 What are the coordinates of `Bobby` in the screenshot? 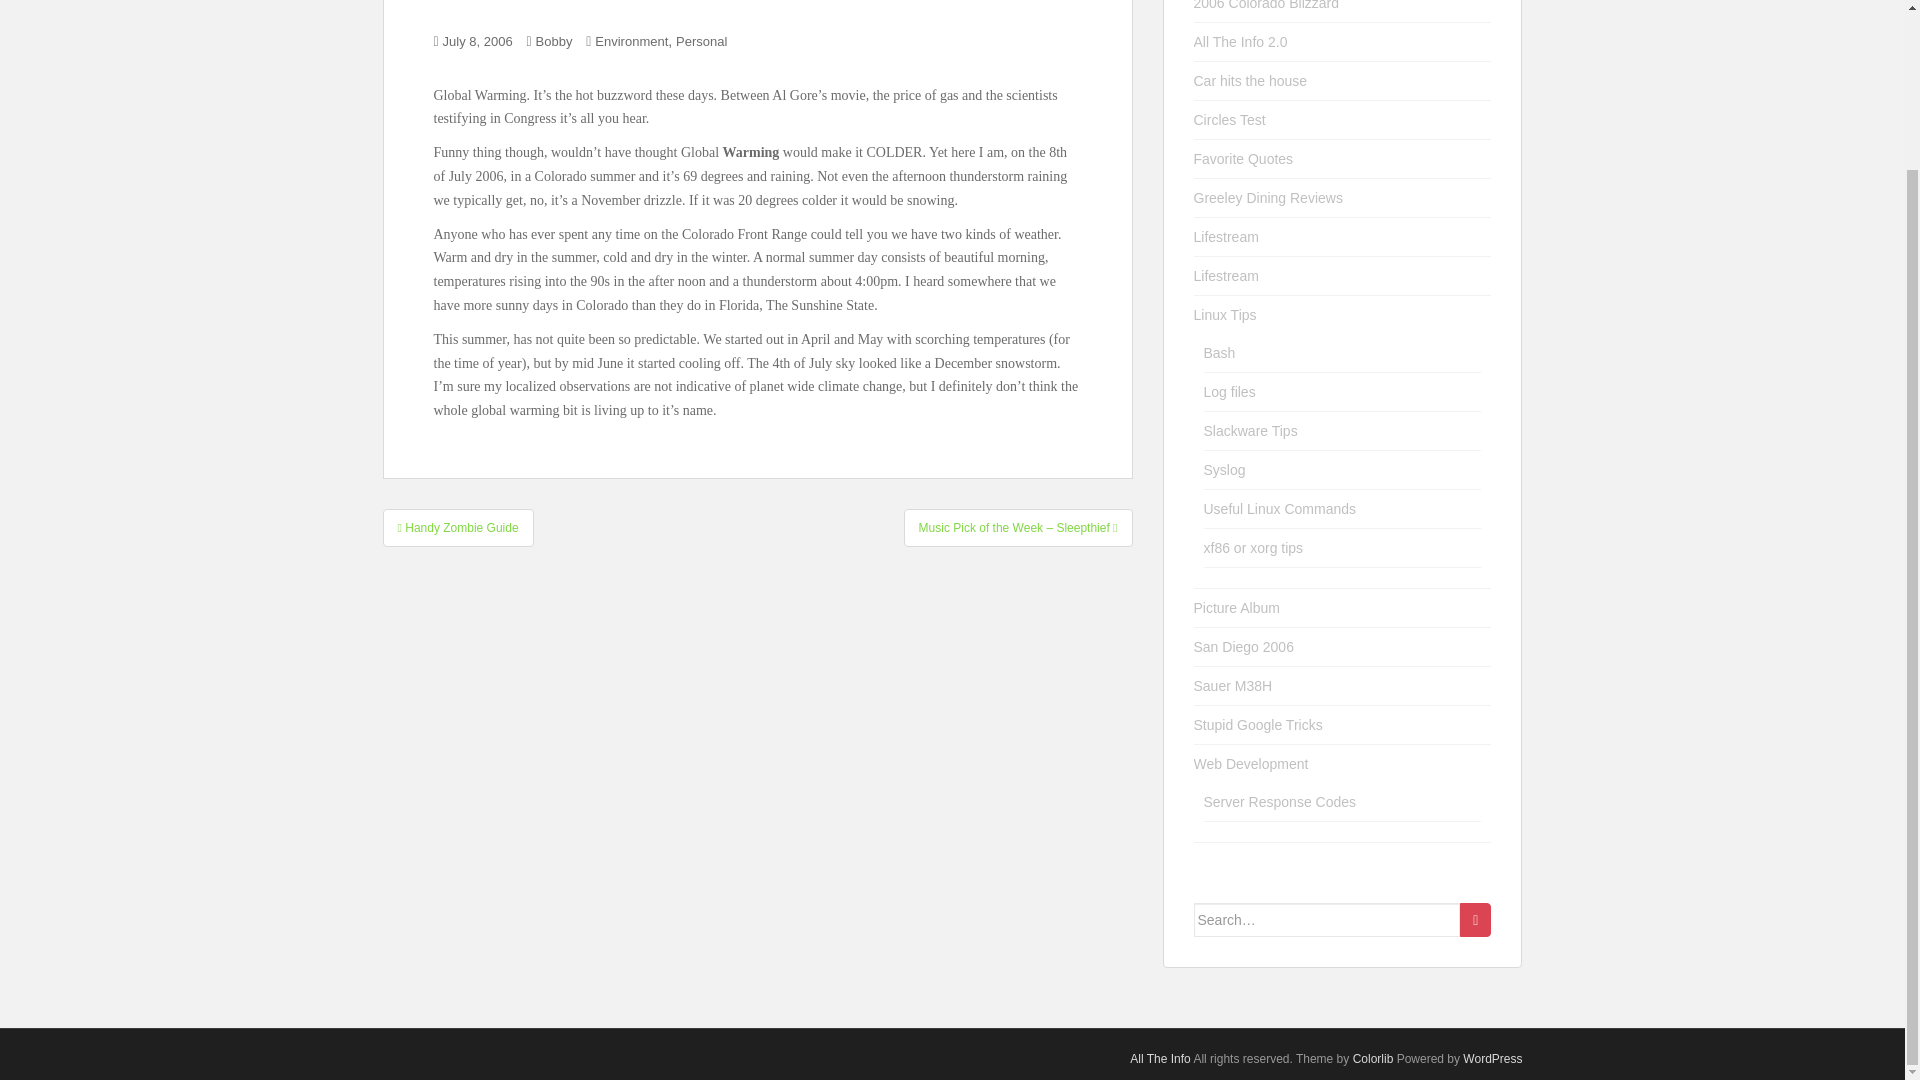 It's located at (554, 40).